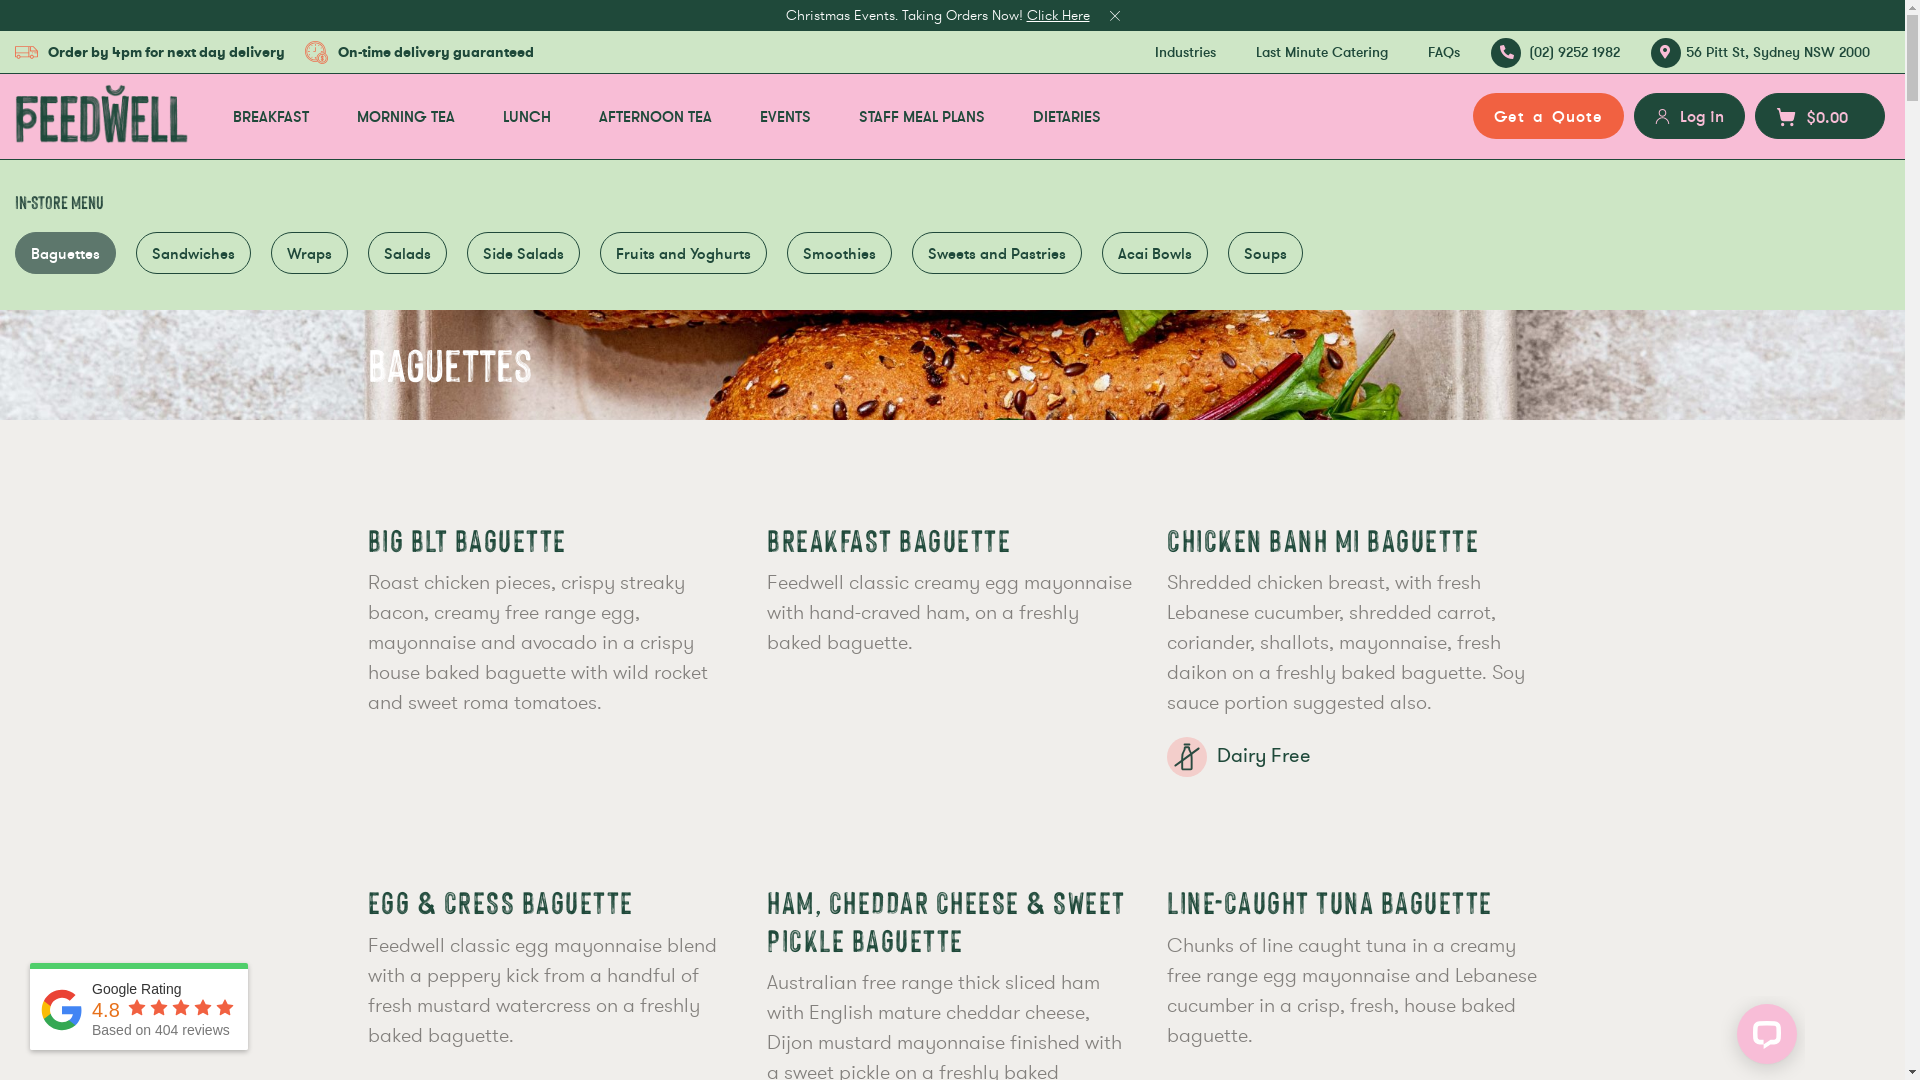 The image size is (1920, 1080). I want to click on Log in, so click(1690, 116).